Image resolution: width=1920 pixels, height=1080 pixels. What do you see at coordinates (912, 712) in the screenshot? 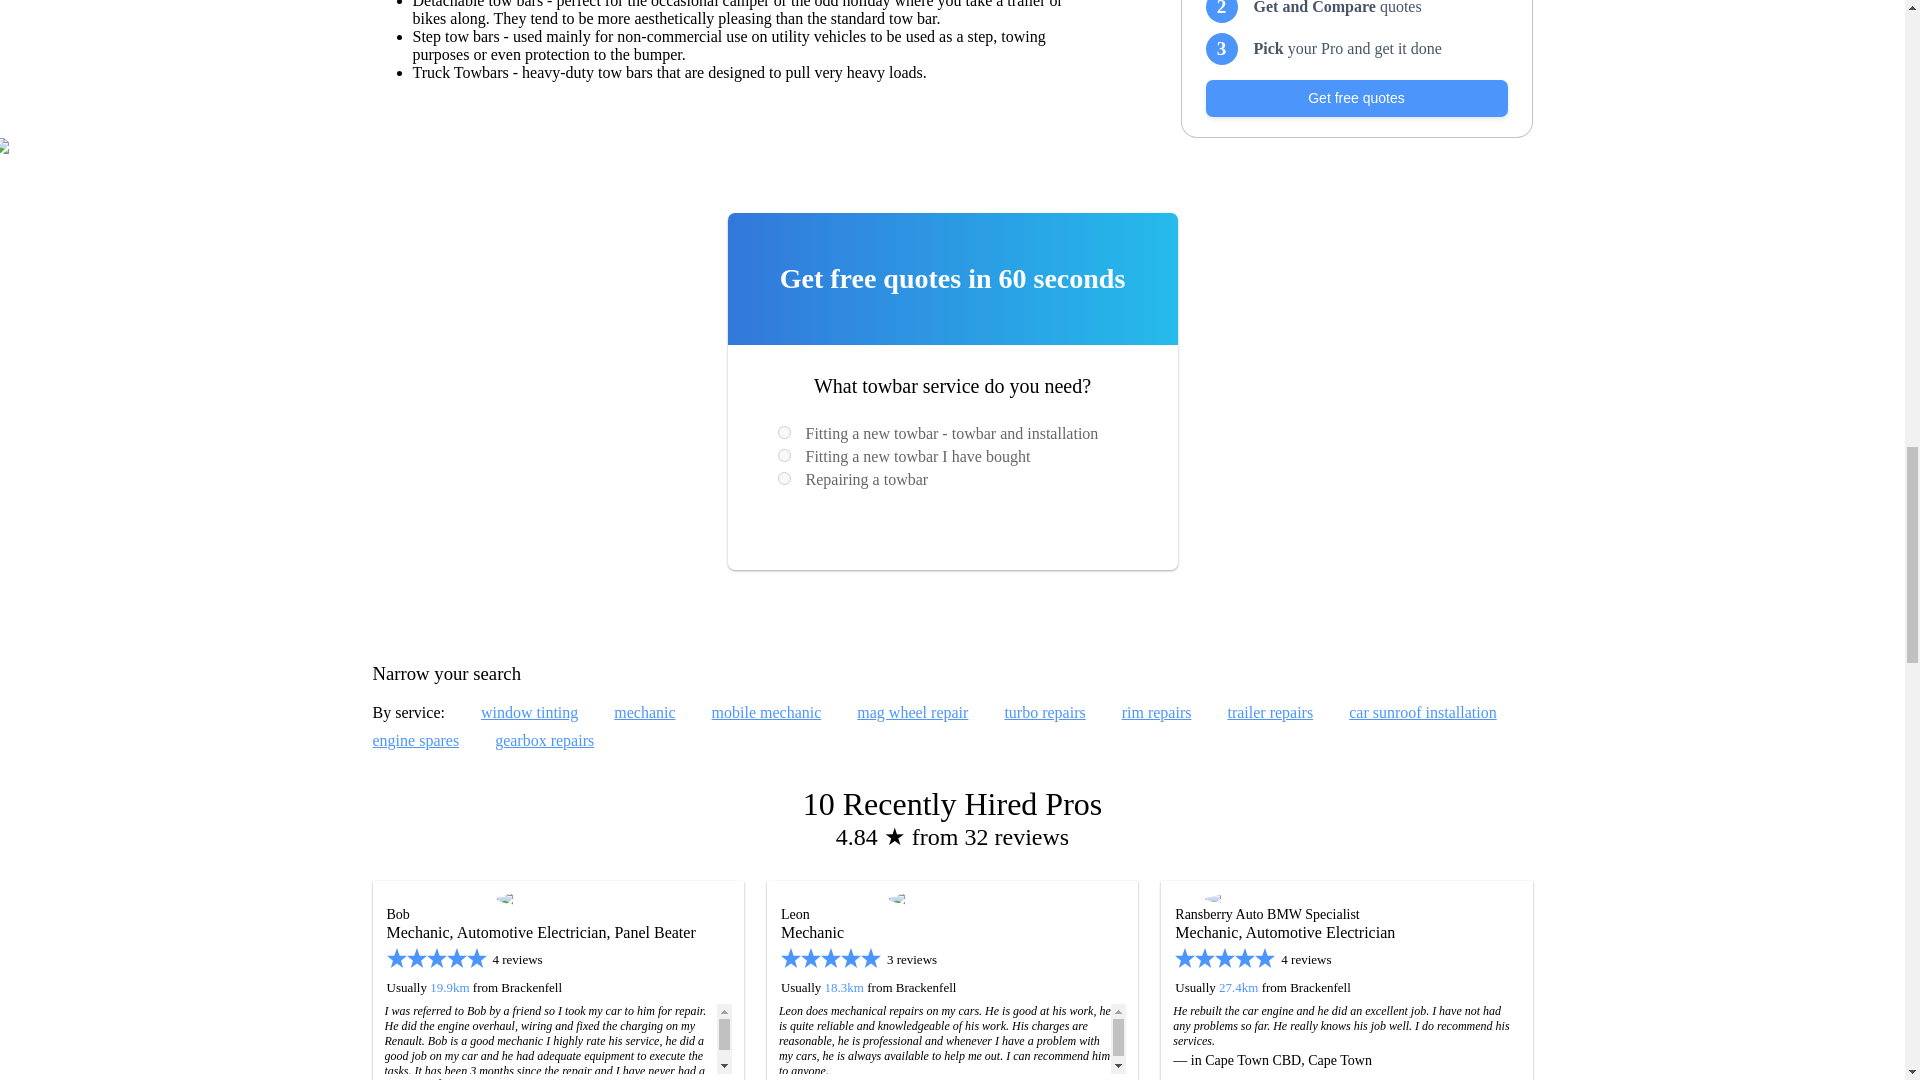
I see `mag wheel repair` at bounding box center [912, 712].